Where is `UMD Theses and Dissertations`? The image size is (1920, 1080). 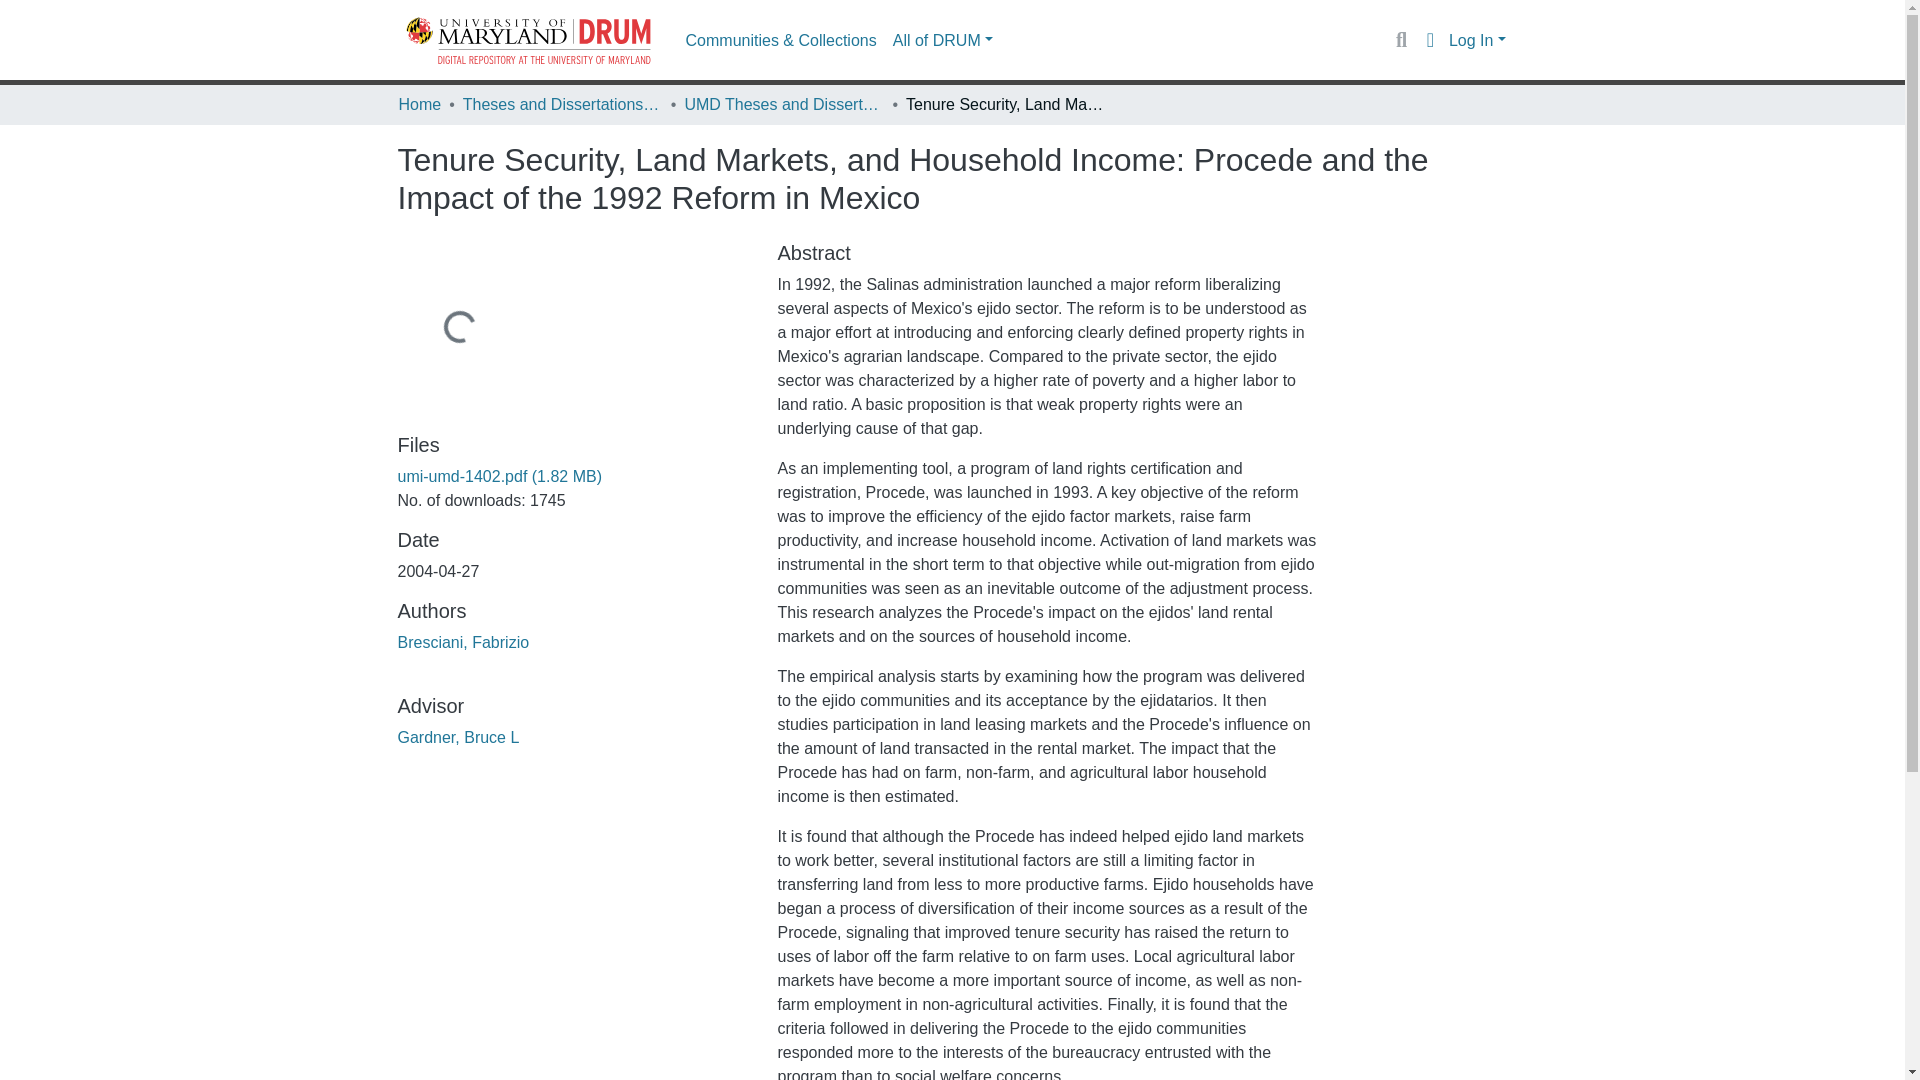
UMD Theses and Dissertations is located at coordinates (783, 104).